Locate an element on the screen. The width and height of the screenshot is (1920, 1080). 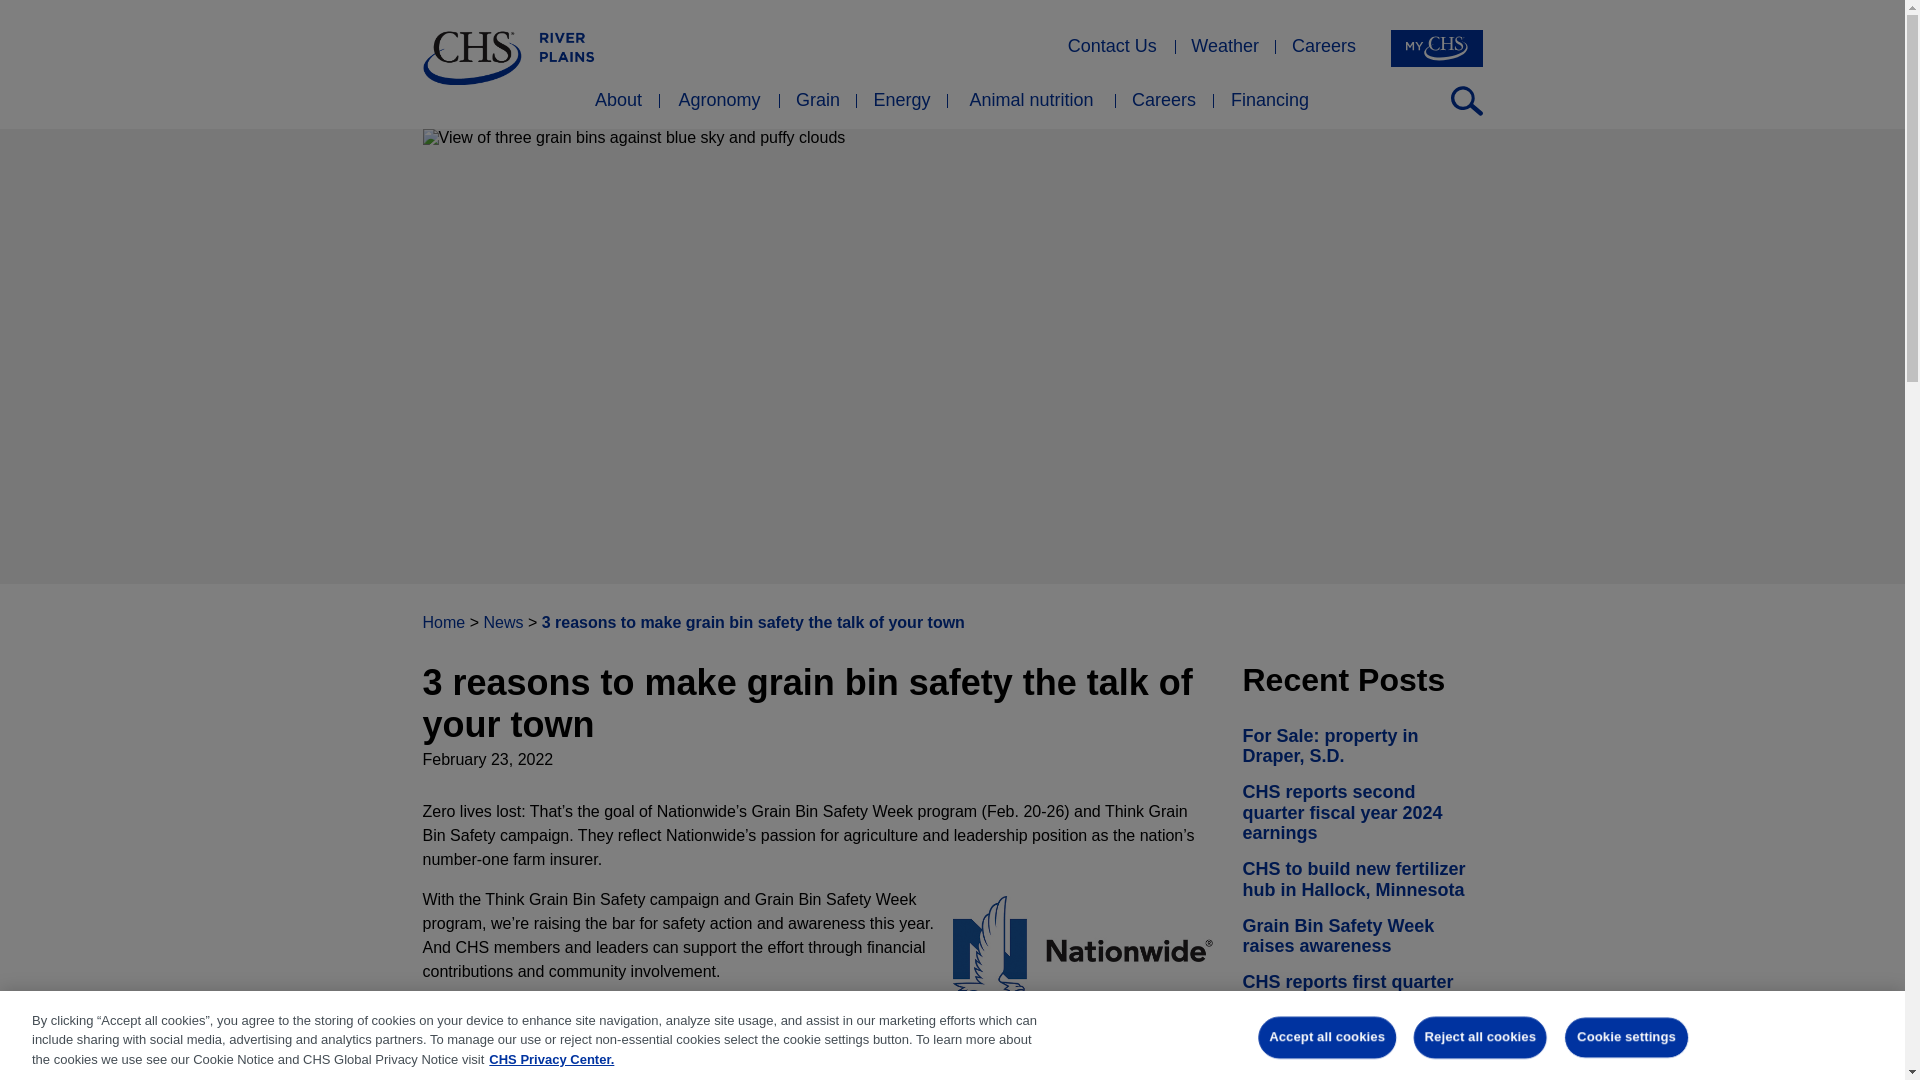
Agronomy is located at coordinates (718, 106).